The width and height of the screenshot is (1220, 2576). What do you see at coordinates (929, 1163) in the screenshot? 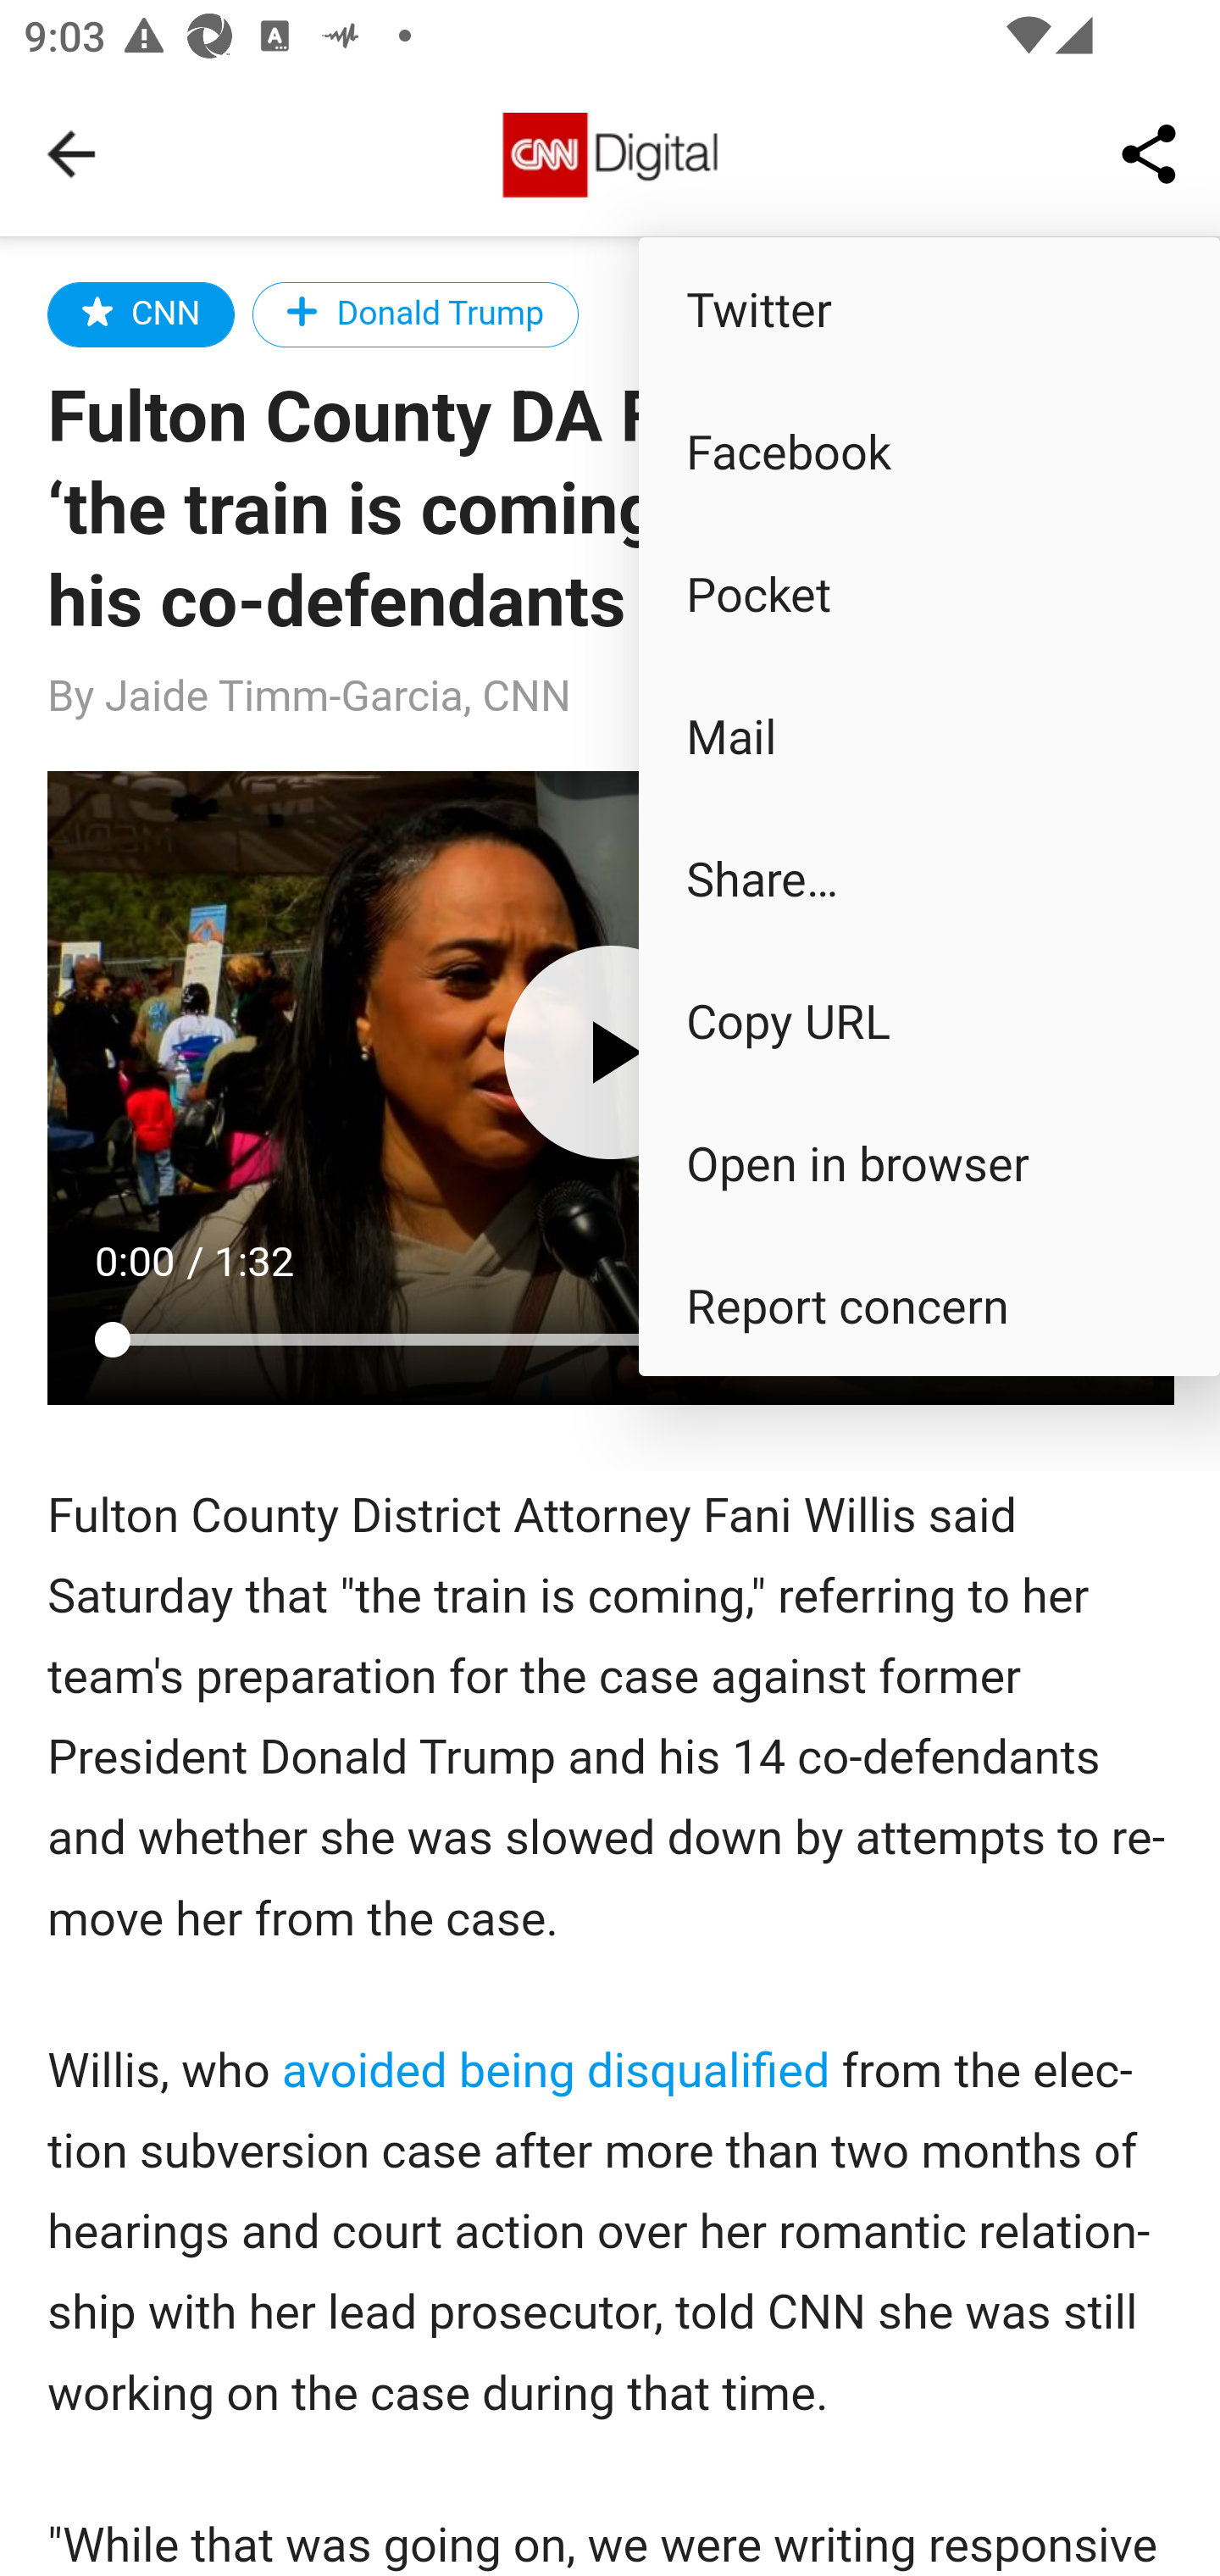
I see `Open in browser` at bounding box center [929, 1163].